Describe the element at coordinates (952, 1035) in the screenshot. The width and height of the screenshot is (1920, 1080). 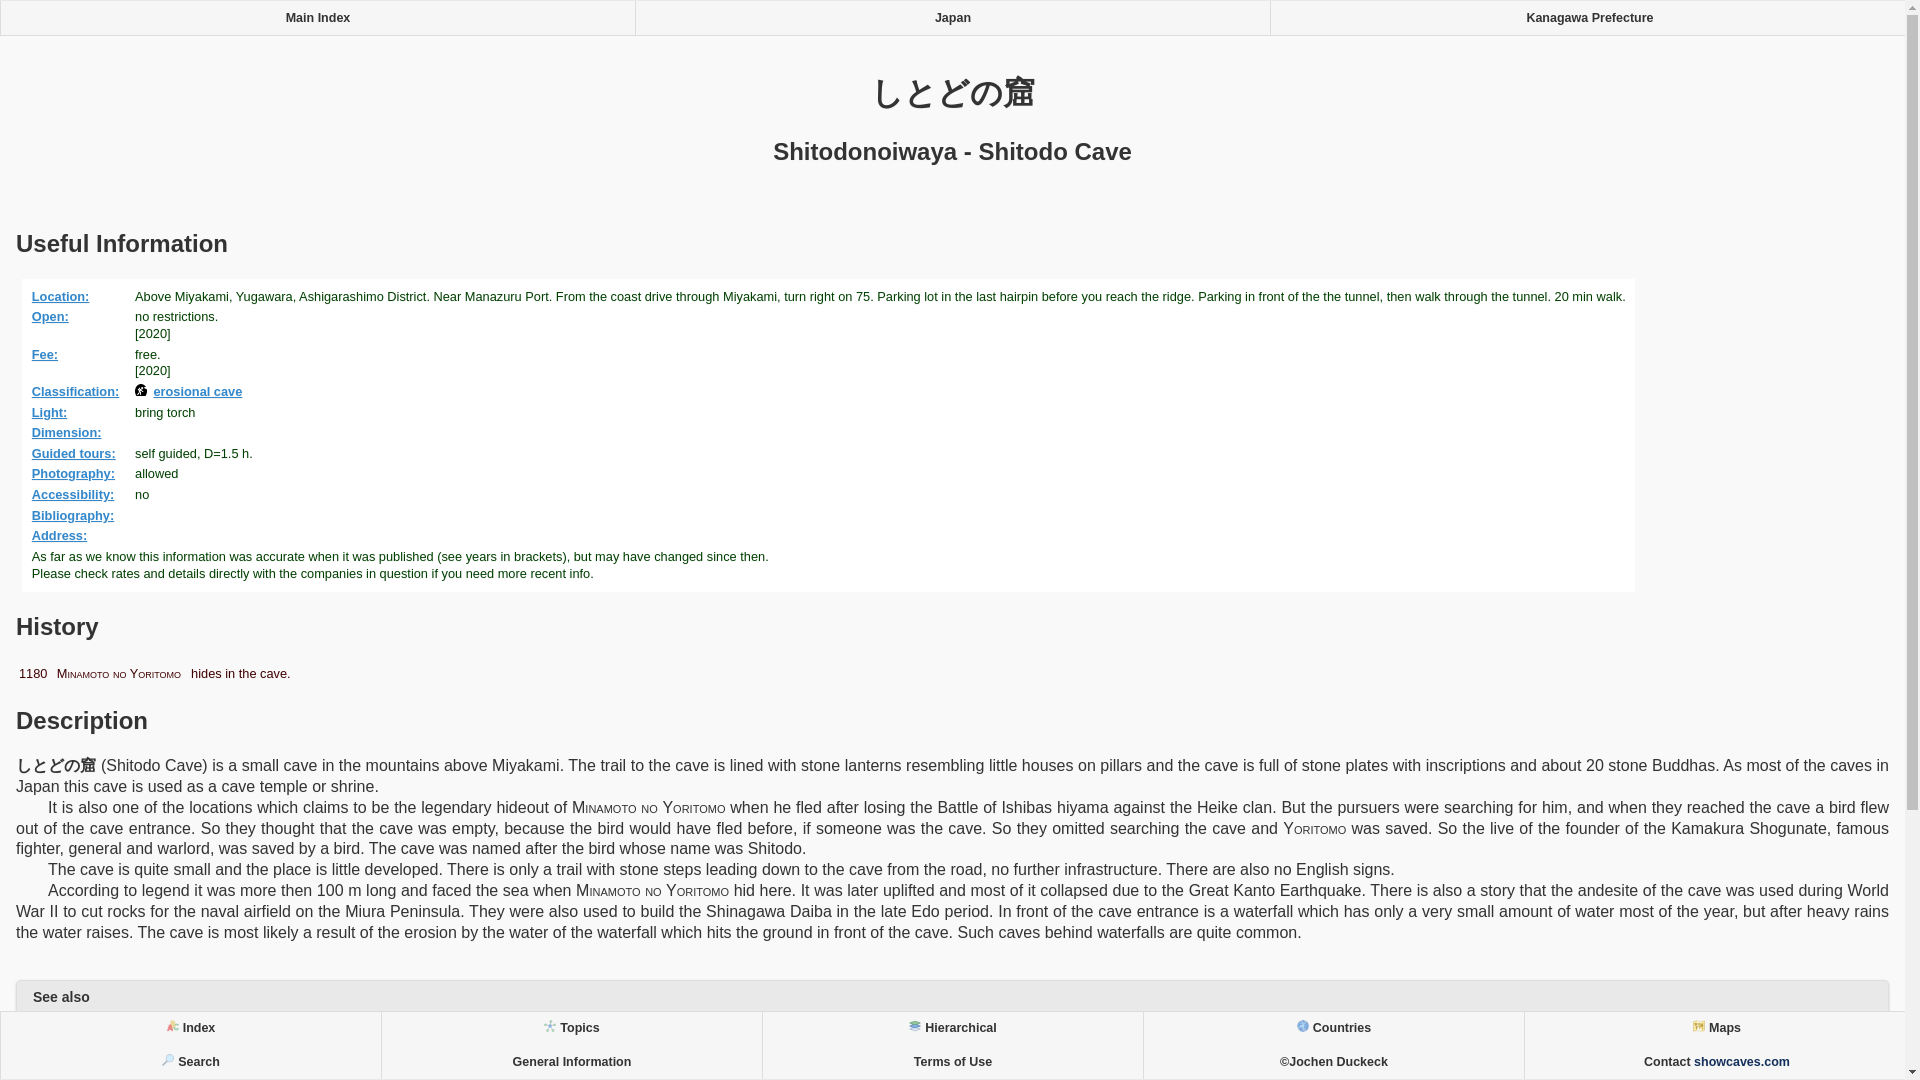
I see `Search Google for "Shitodo"` at that location.